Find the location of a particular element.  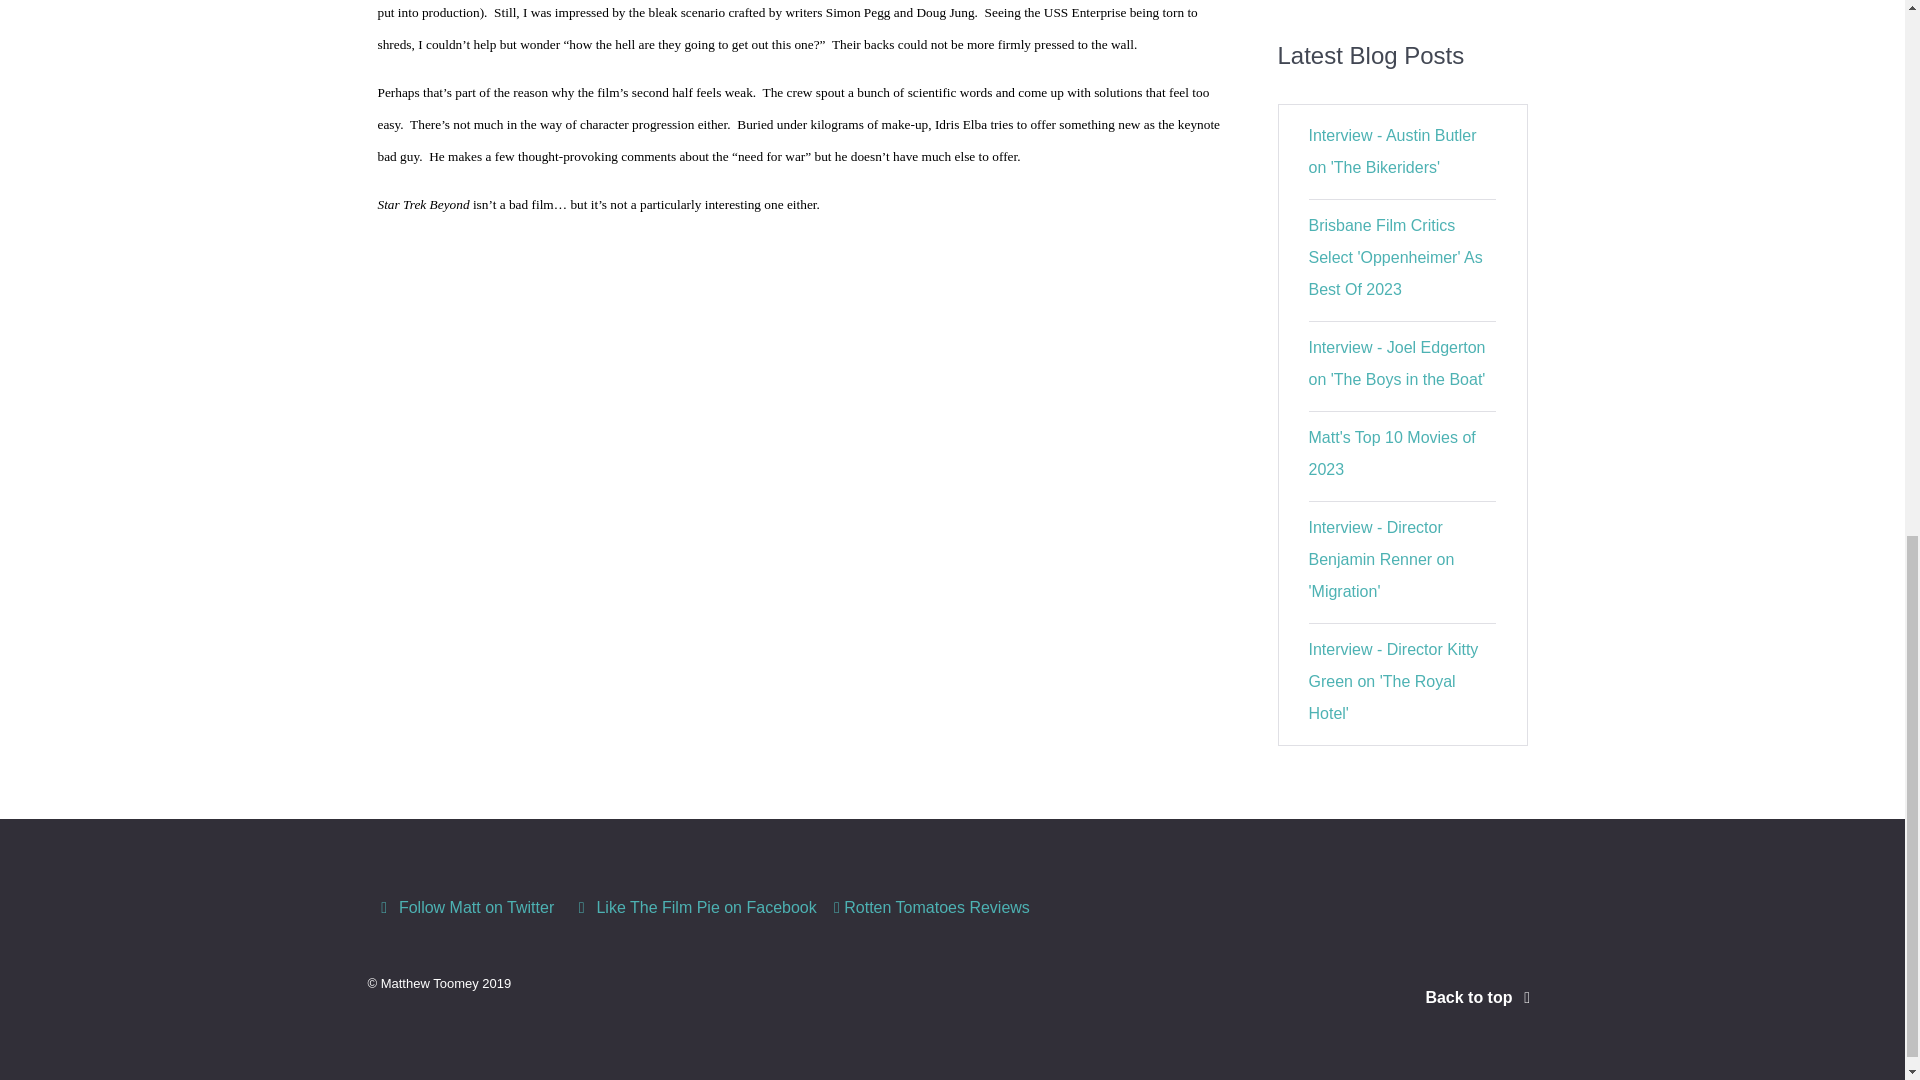

Like The Film Pie on Facebook is located at coordinates (696, 908).